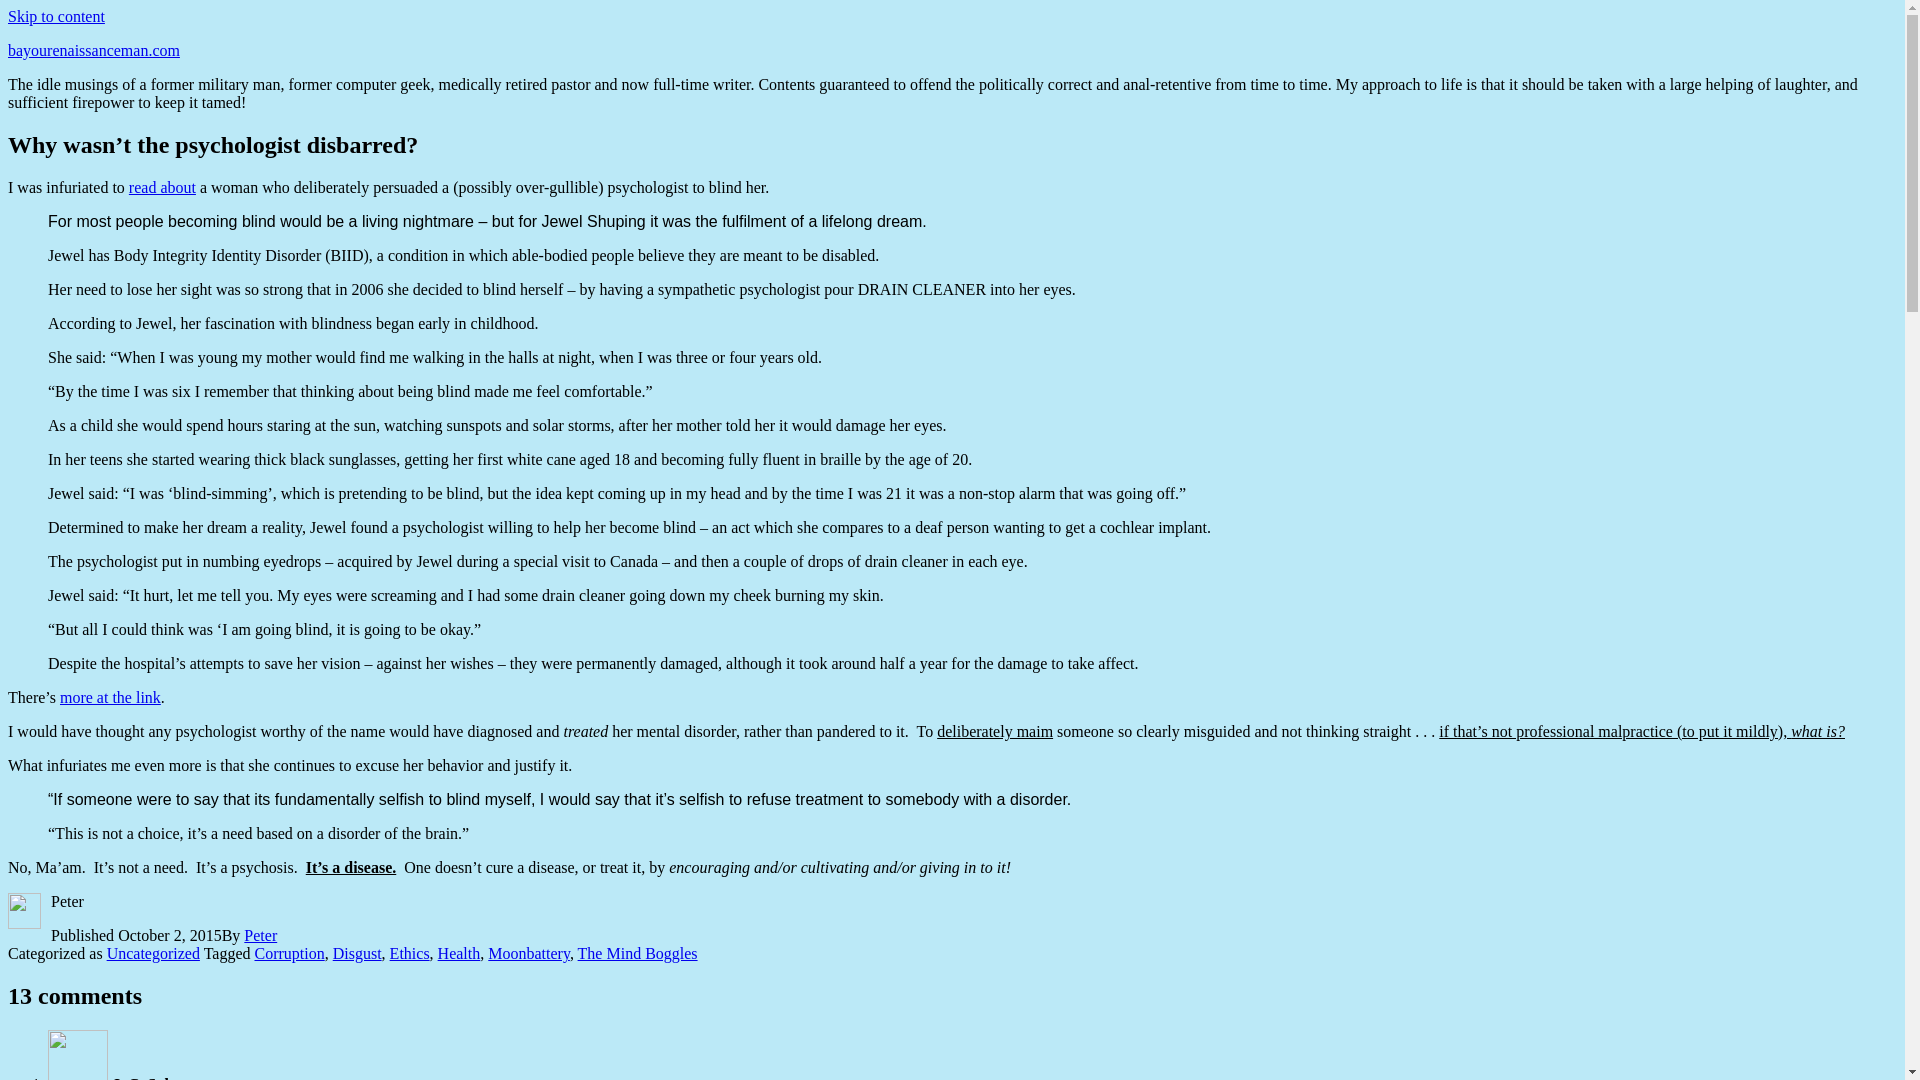 This screenshot has height=1080, width=1920. Describe the element at coordinates (638, 954) in the screenshot. I see `The Mind Boggles` at that location.